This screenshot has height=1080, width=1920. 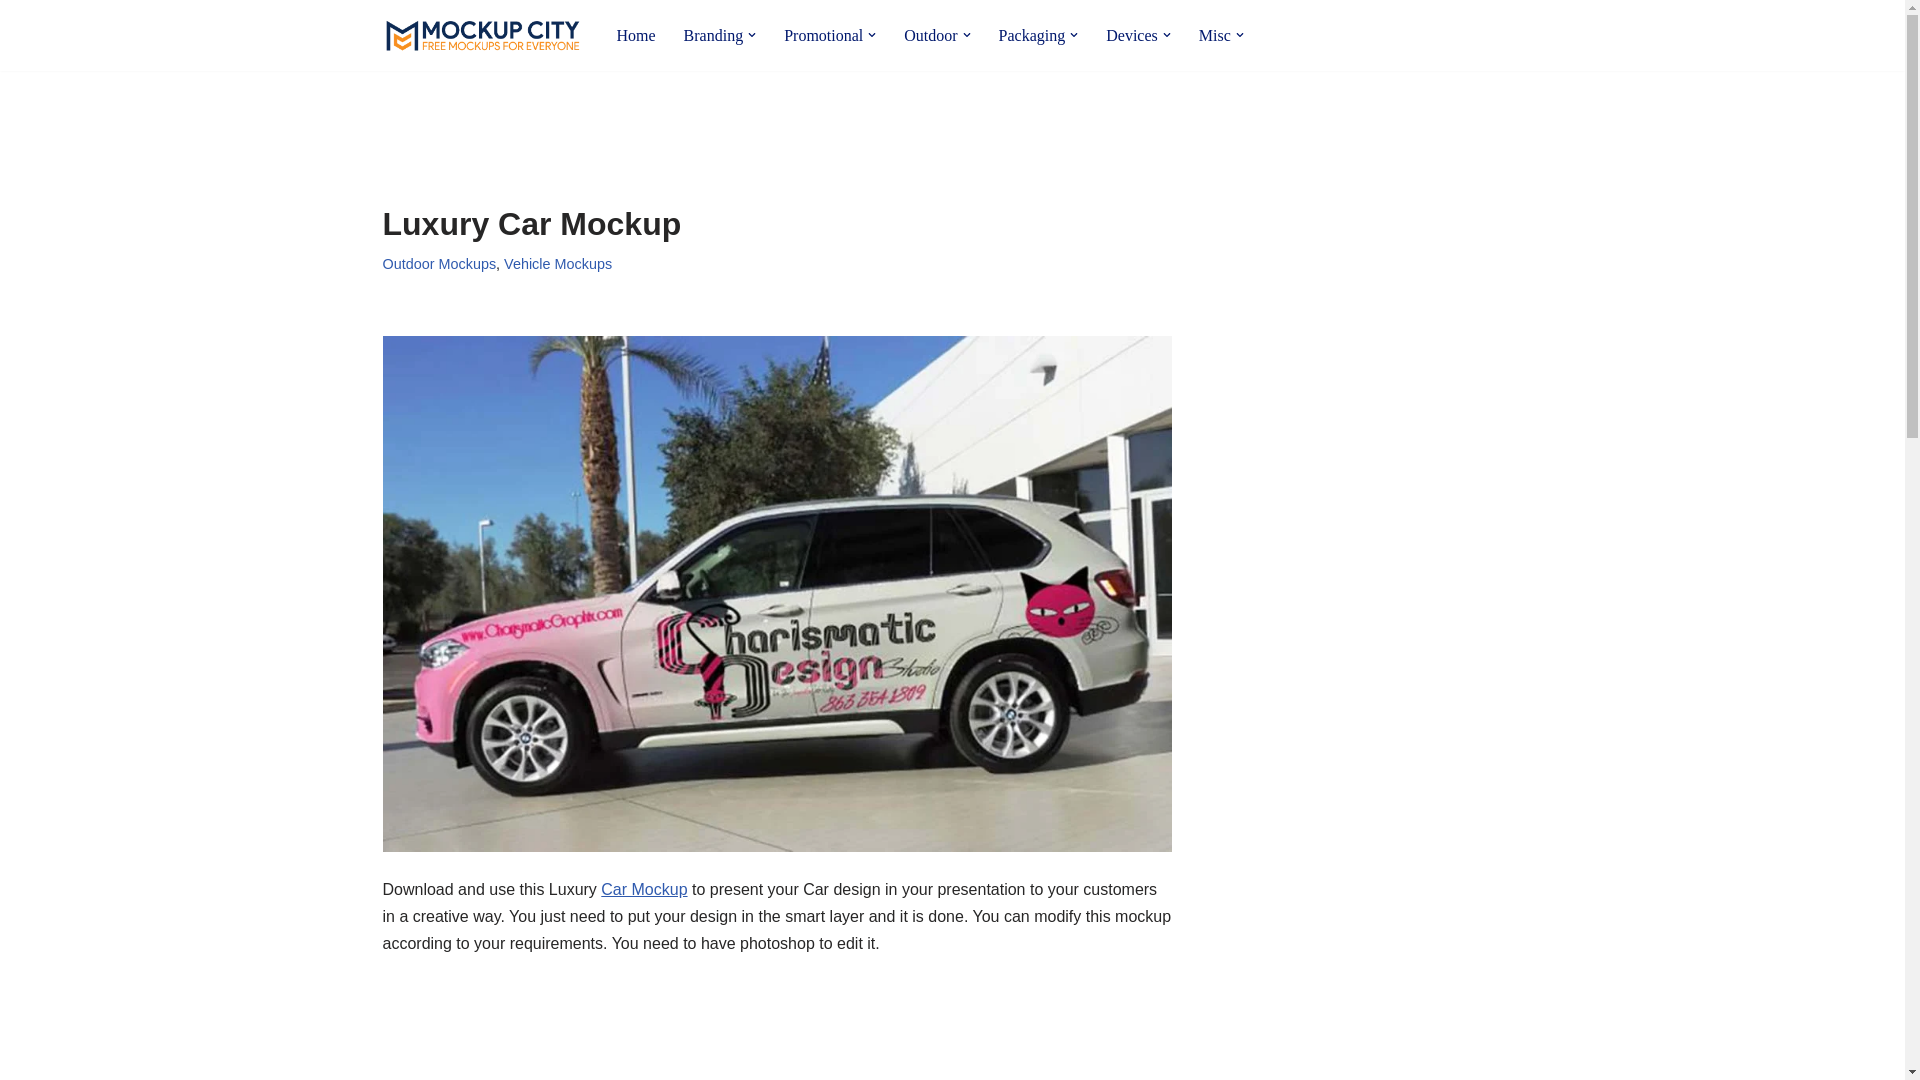 I want to click on Skip to content, so click(x=15, y=42).